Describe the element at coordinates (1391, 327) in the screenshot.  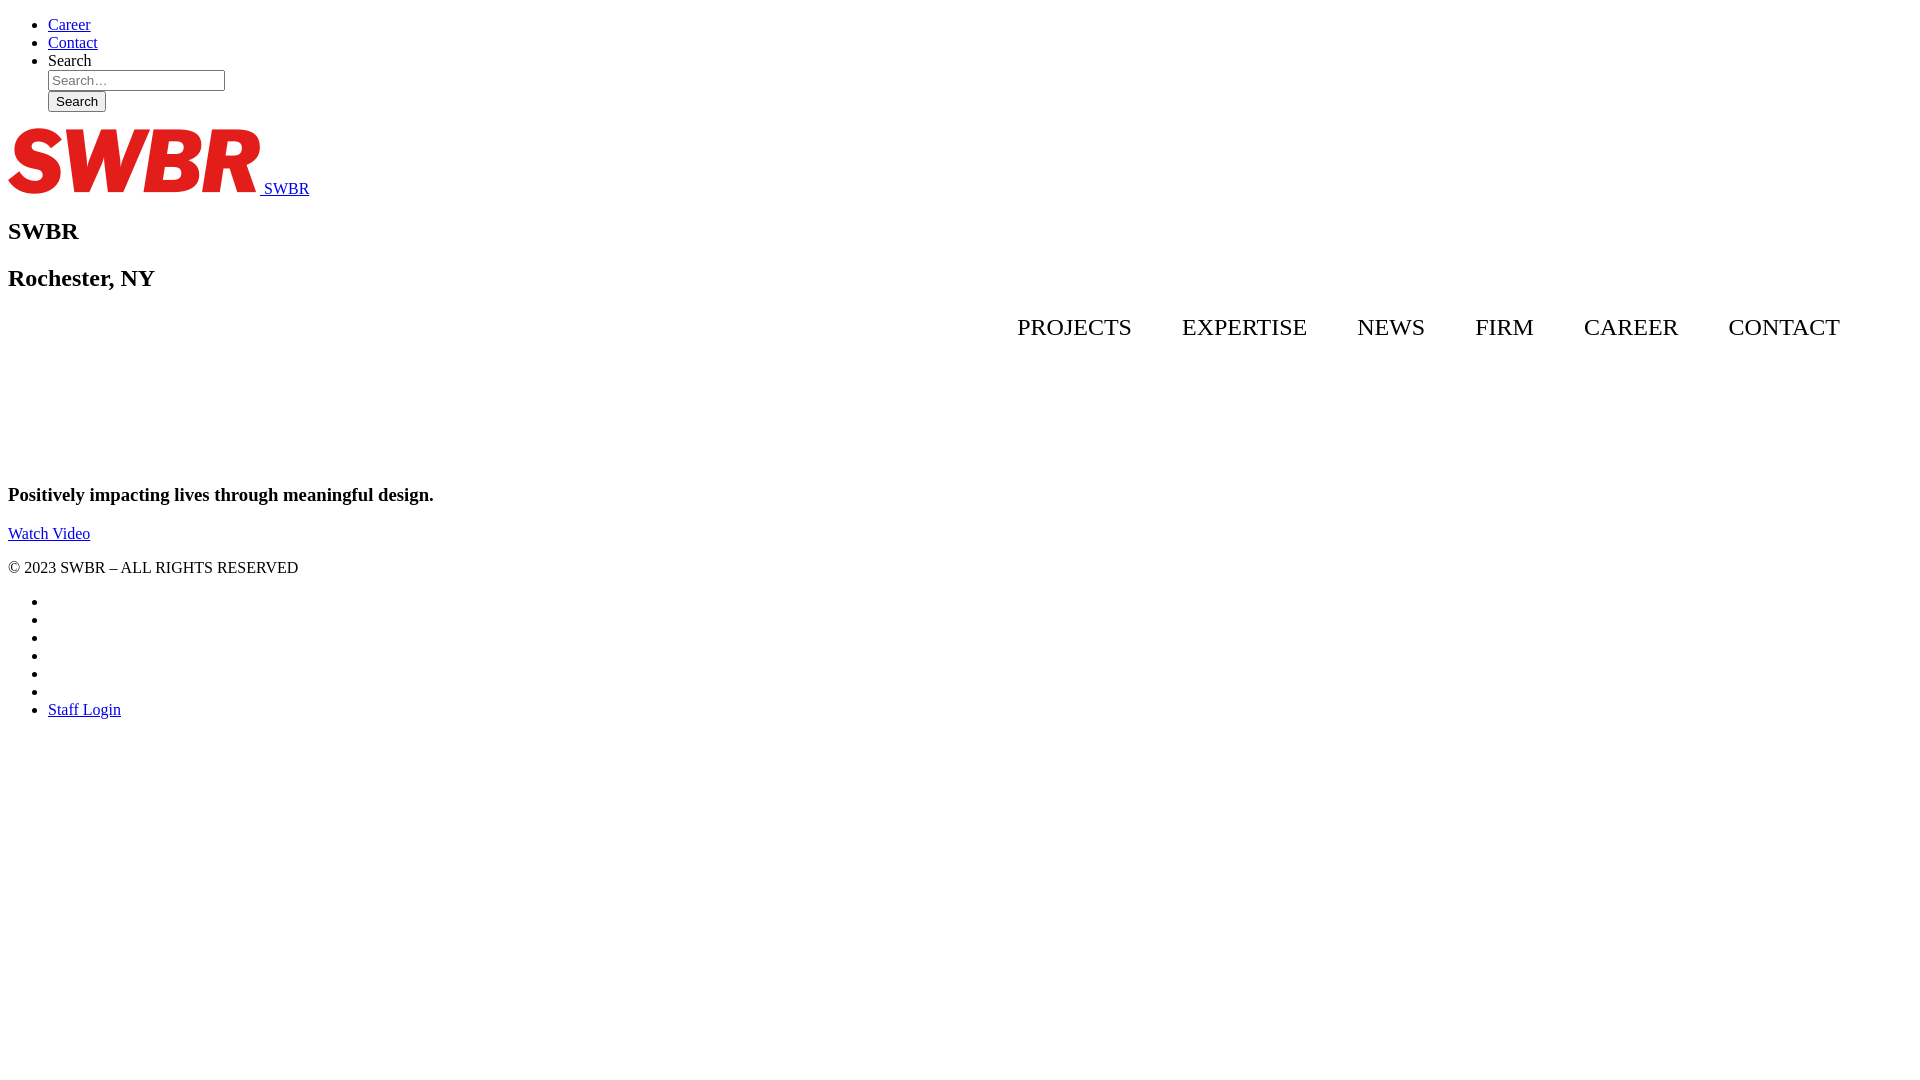
I see `NEWS` at that location.